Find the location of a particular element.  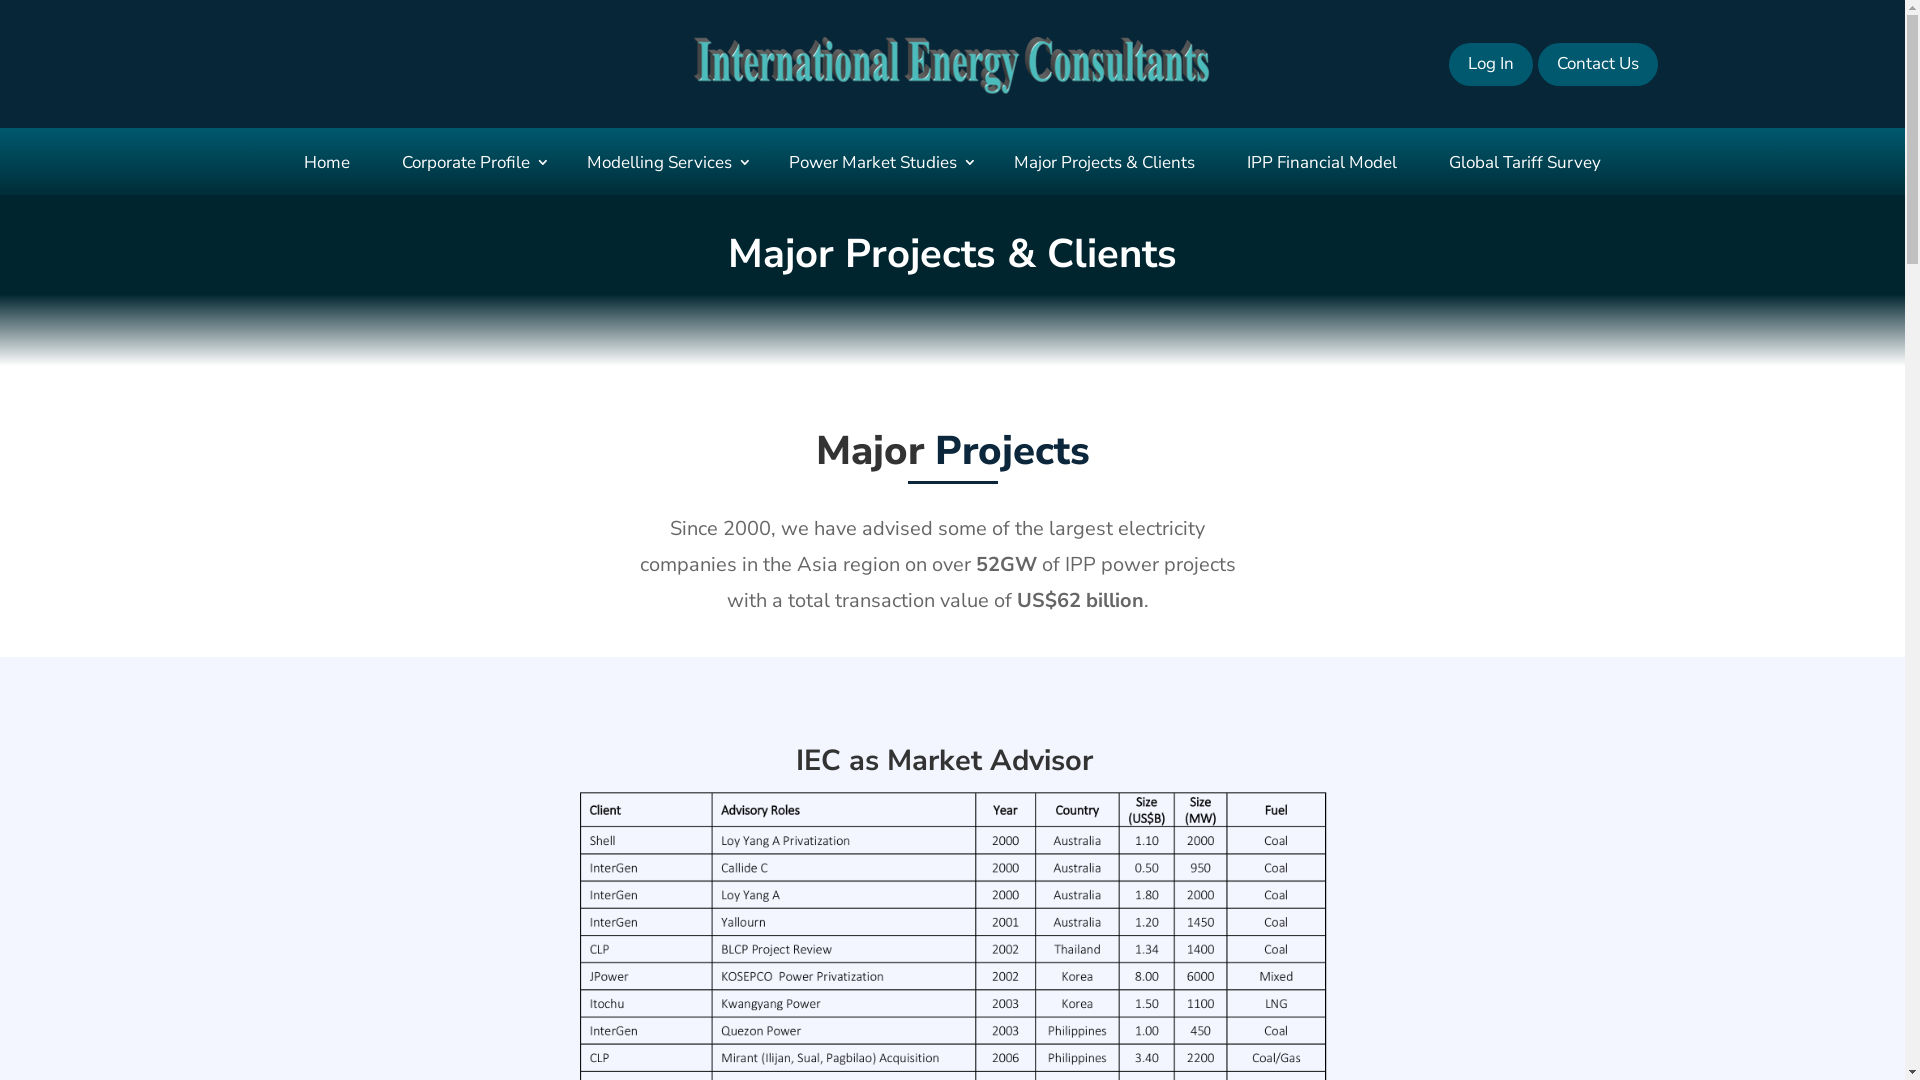

Major Projects & Clients is located at coordinates (1104, 162).